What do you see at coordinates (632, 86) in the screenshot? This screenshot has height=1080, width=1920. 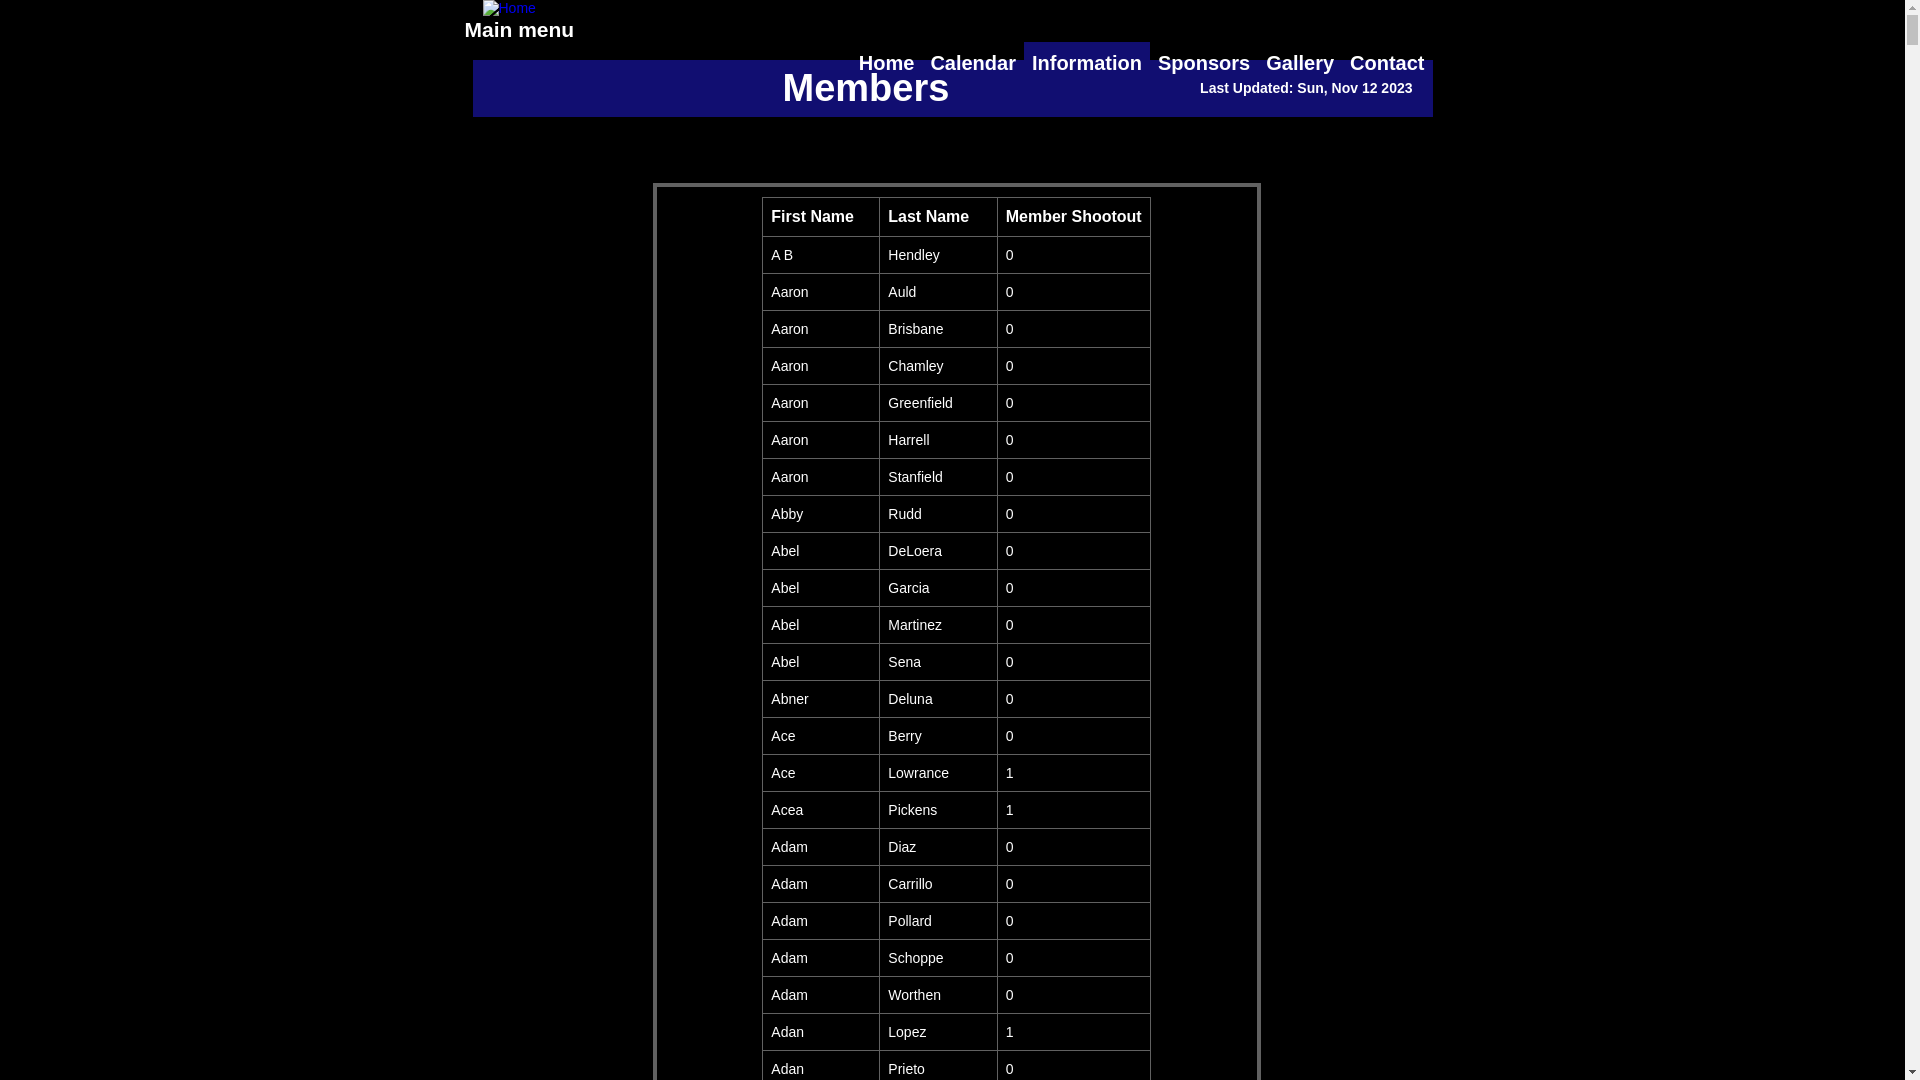 I see `Home` at bounding box center [632, 86].